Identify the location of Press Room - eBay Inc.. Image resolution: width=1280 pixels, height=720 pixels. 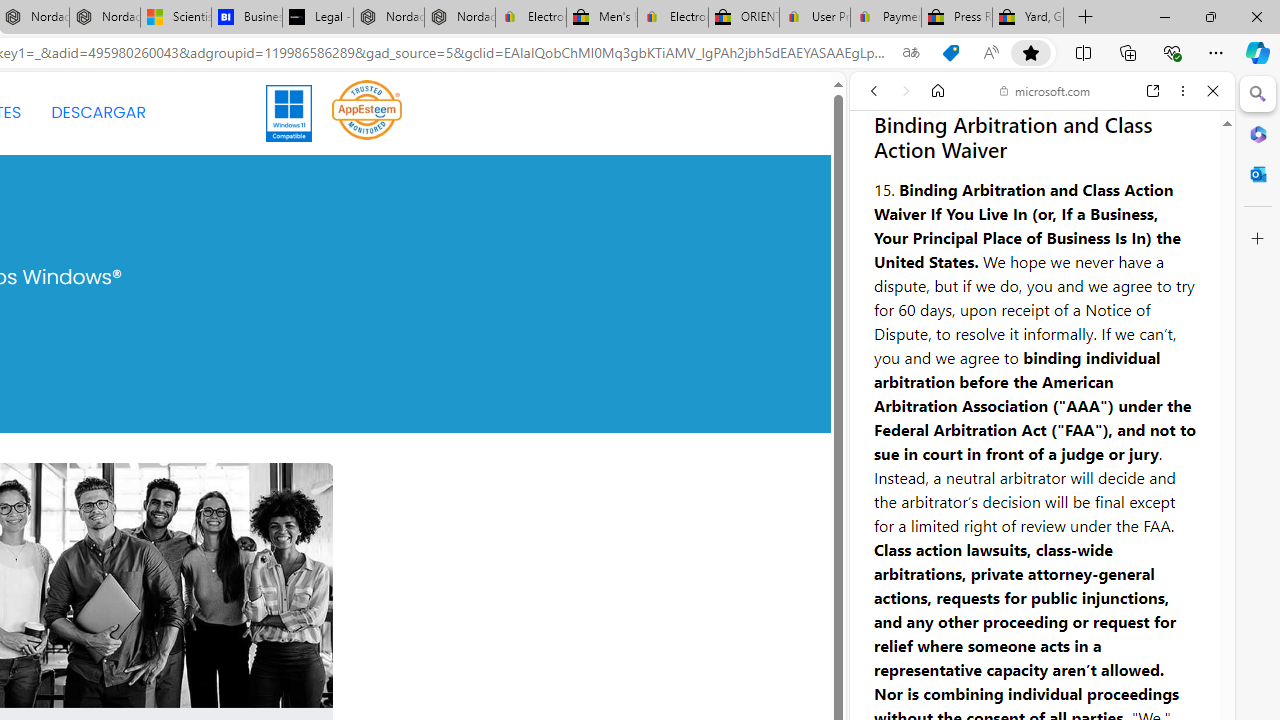
(956, 18).